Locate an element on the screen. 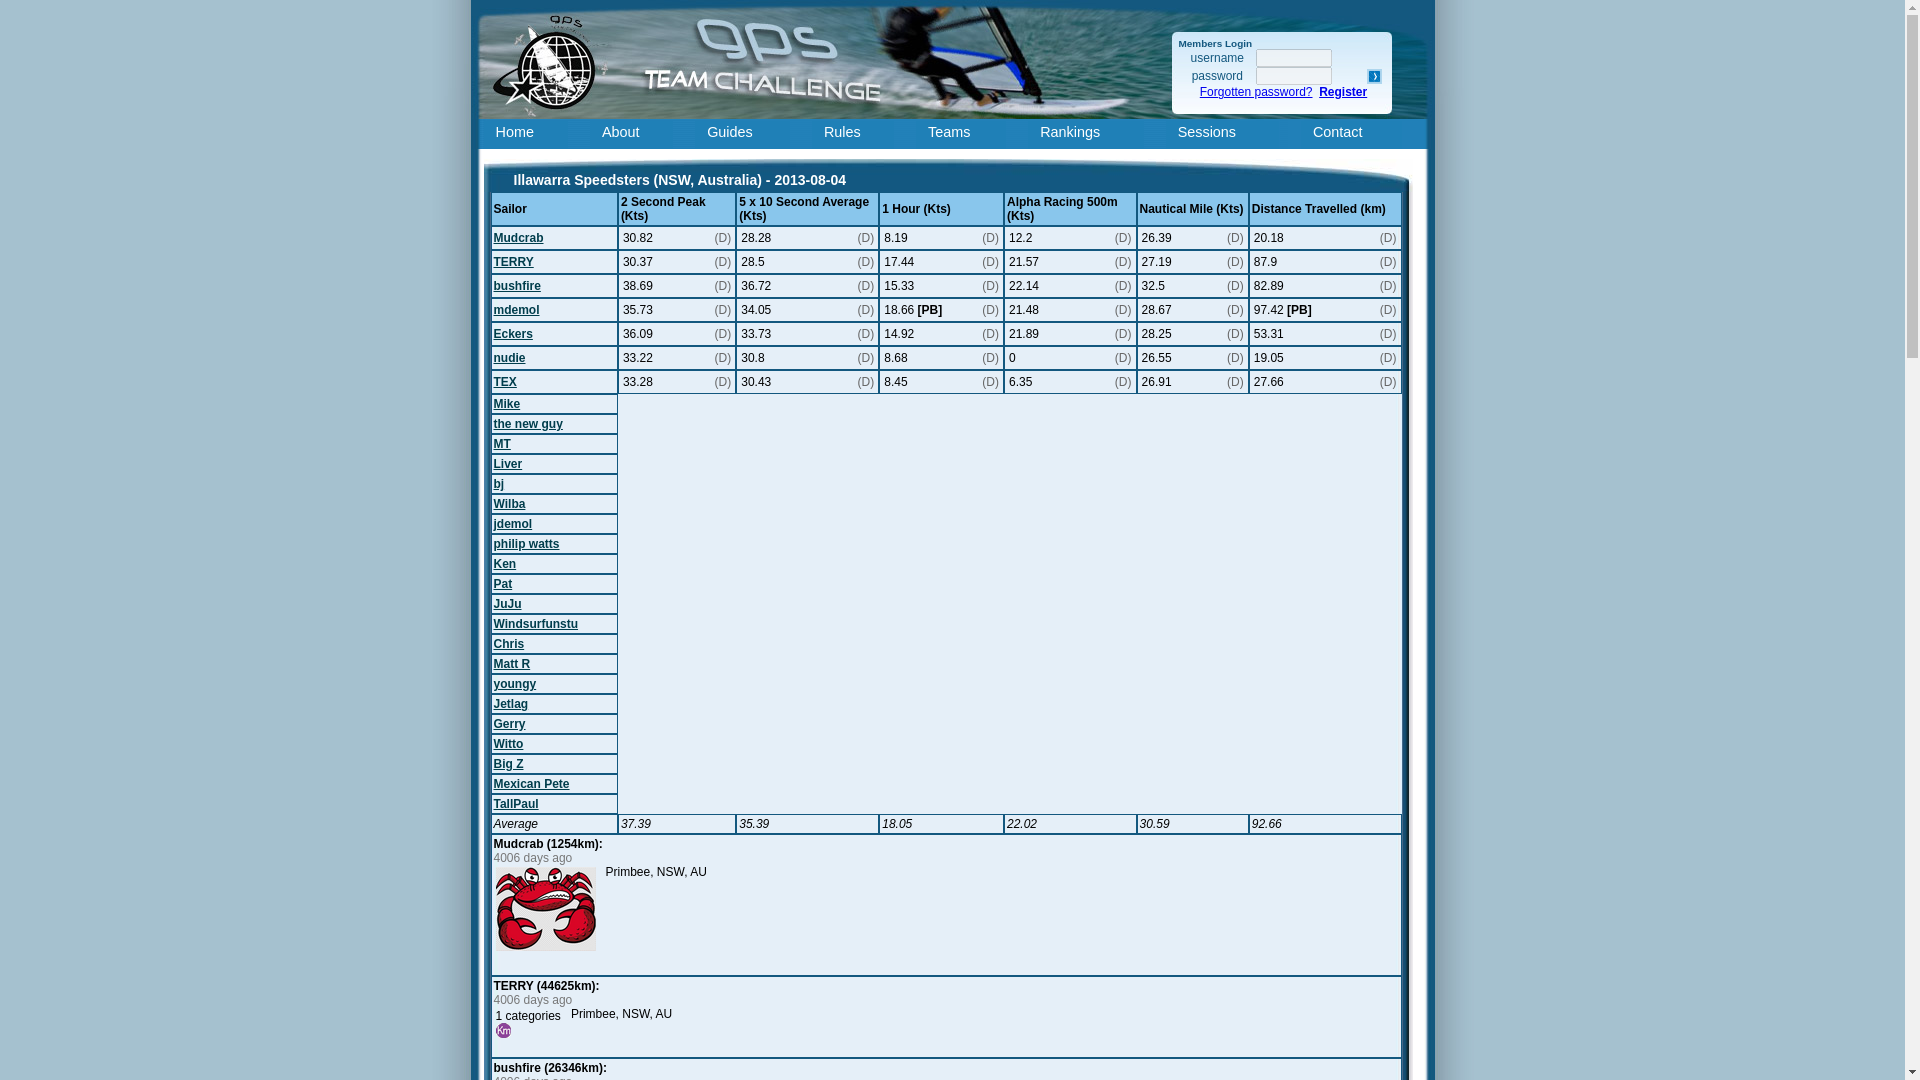 This screenshot has height=1080, width=1920. Home is located at coordinates (530, 134).